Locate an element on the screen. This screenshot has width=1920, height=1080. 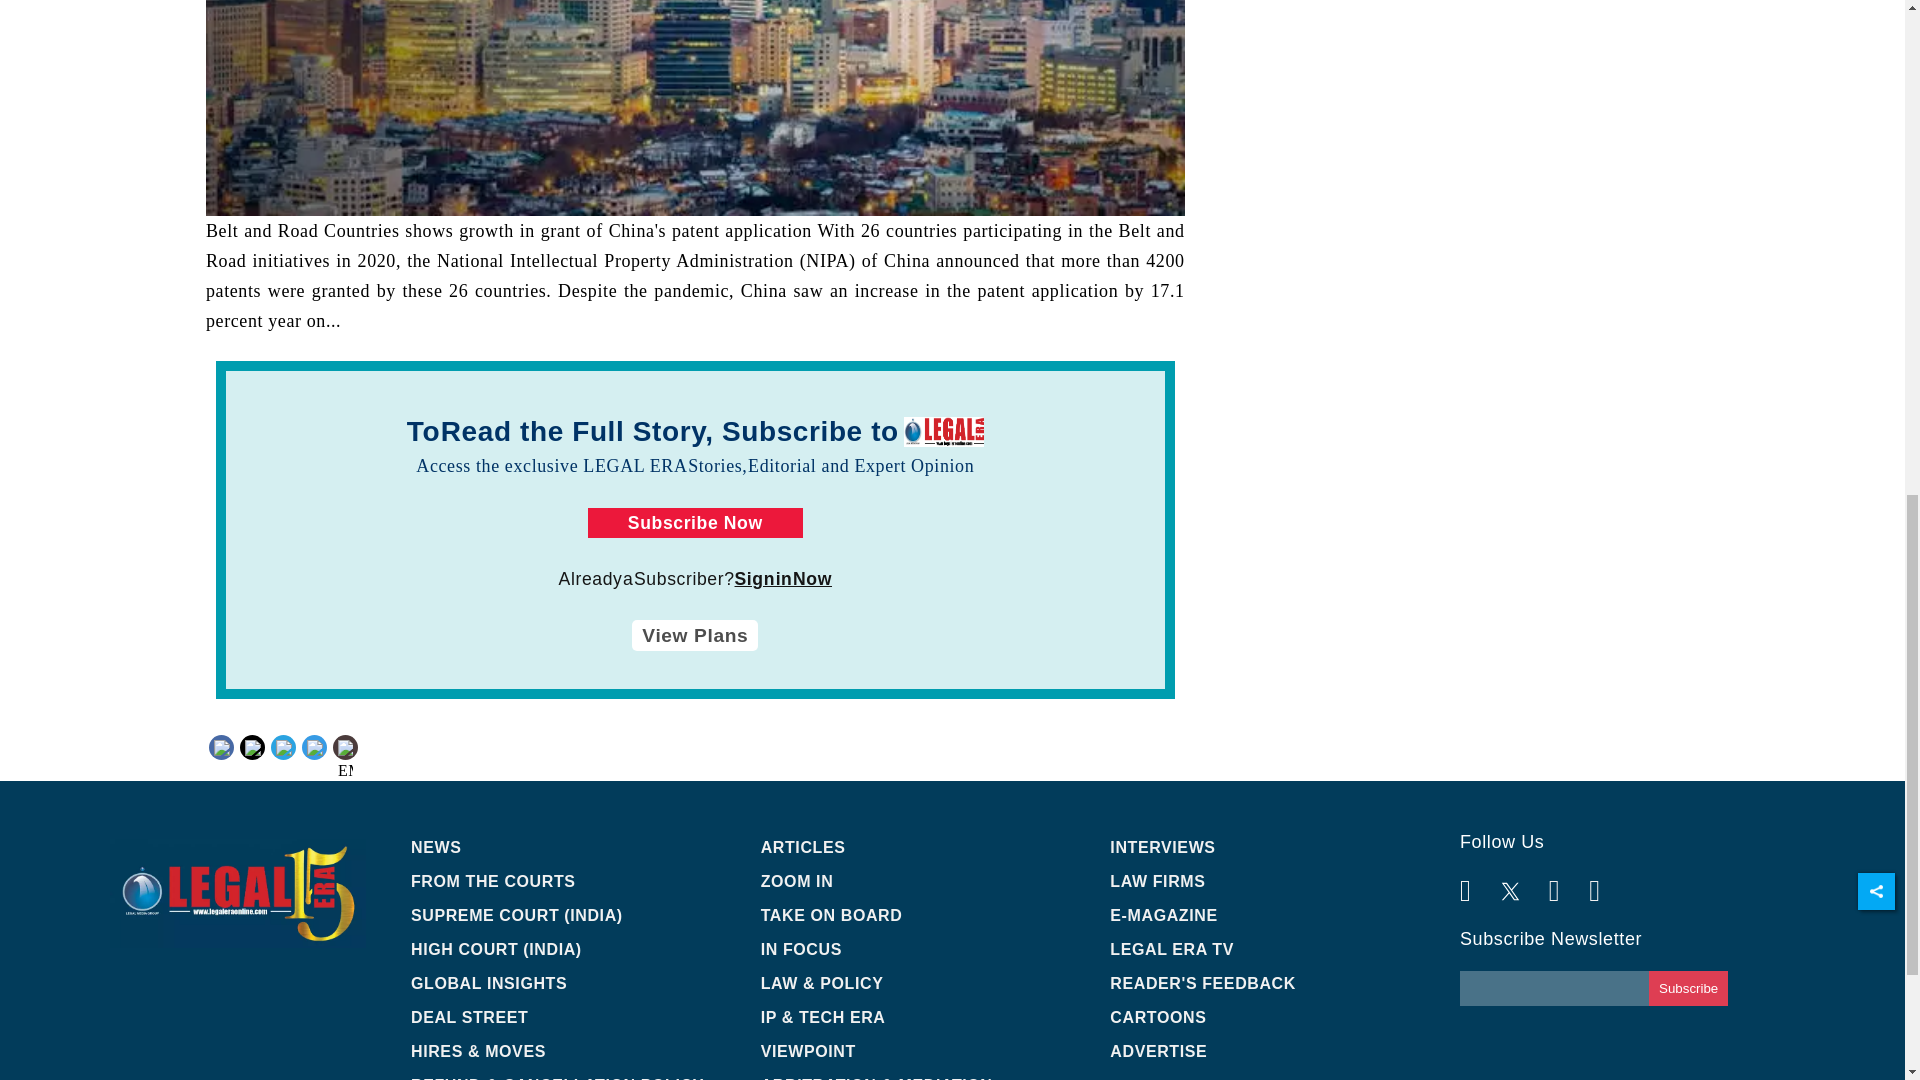
Twitter is located at coordinates (282, 746).